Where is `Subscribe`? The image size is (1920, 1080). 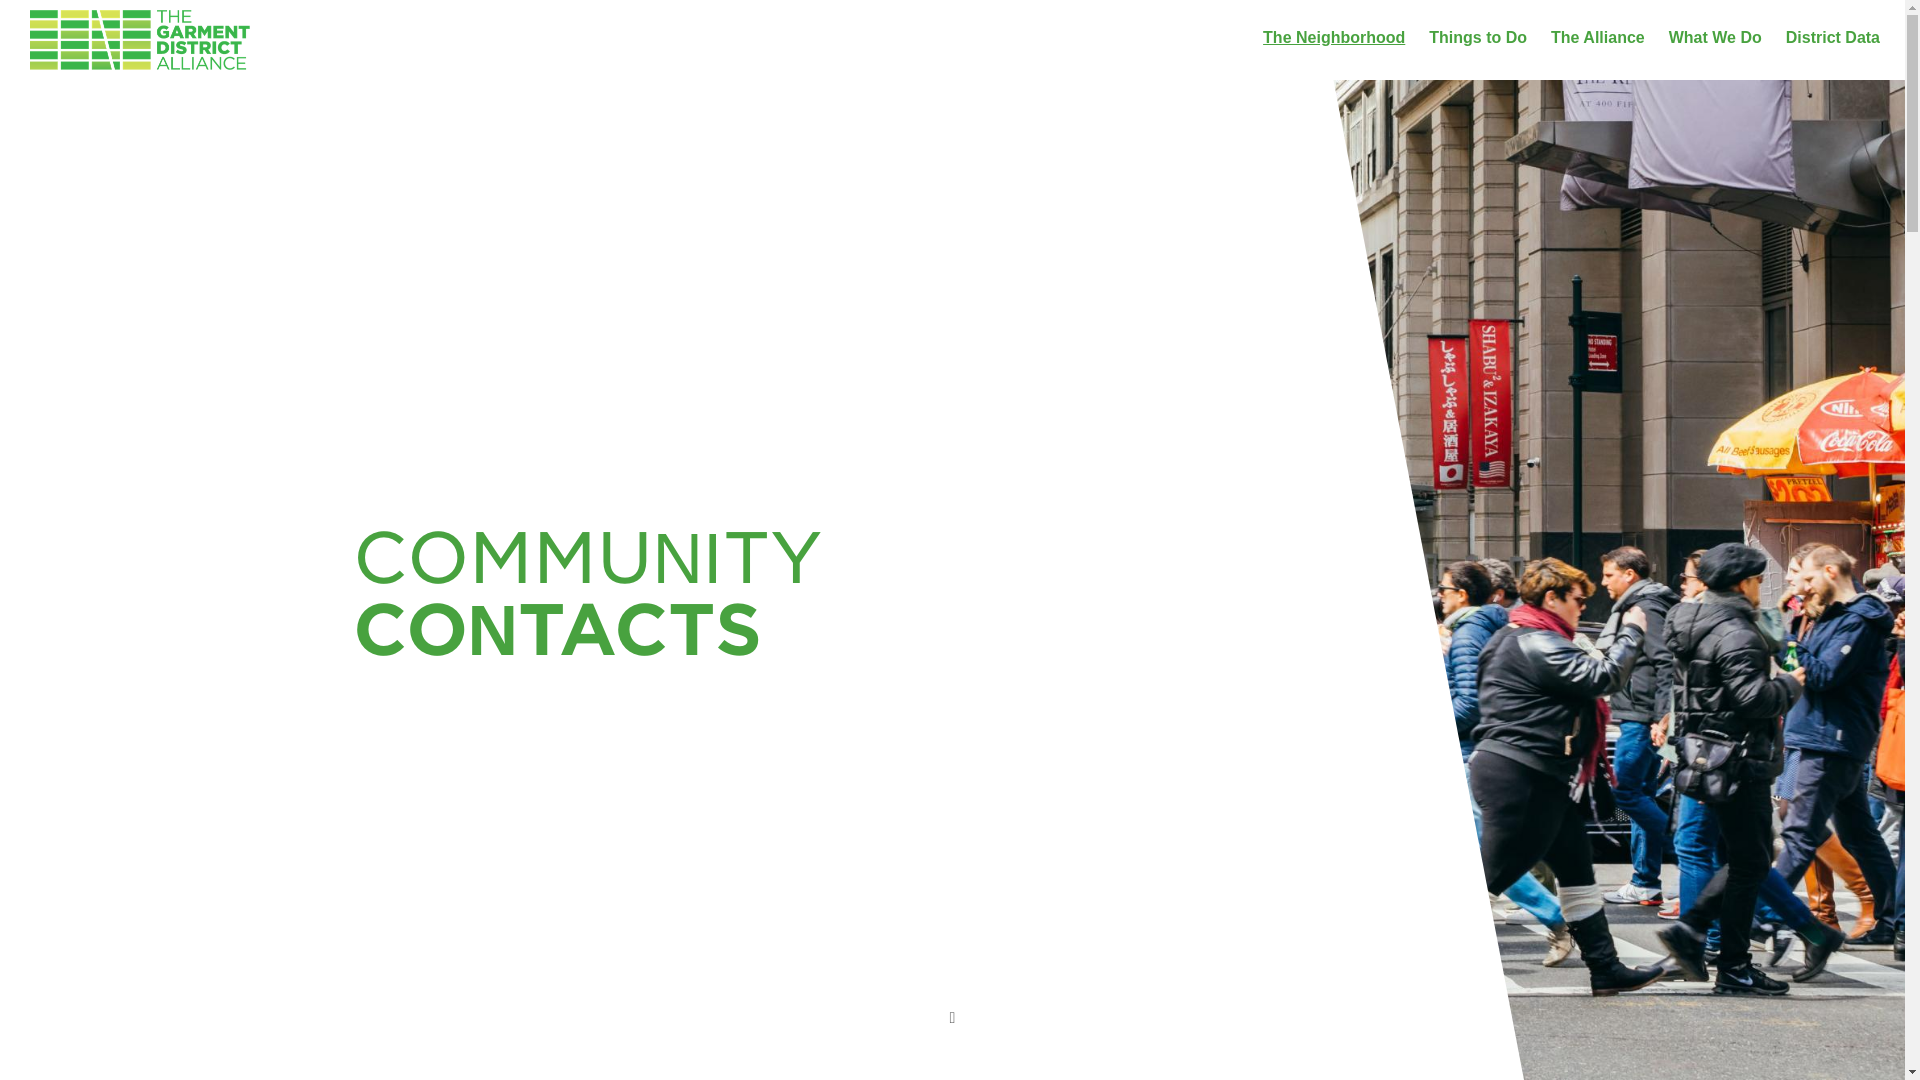 Subscribe is located at coordinates (1441, 207).